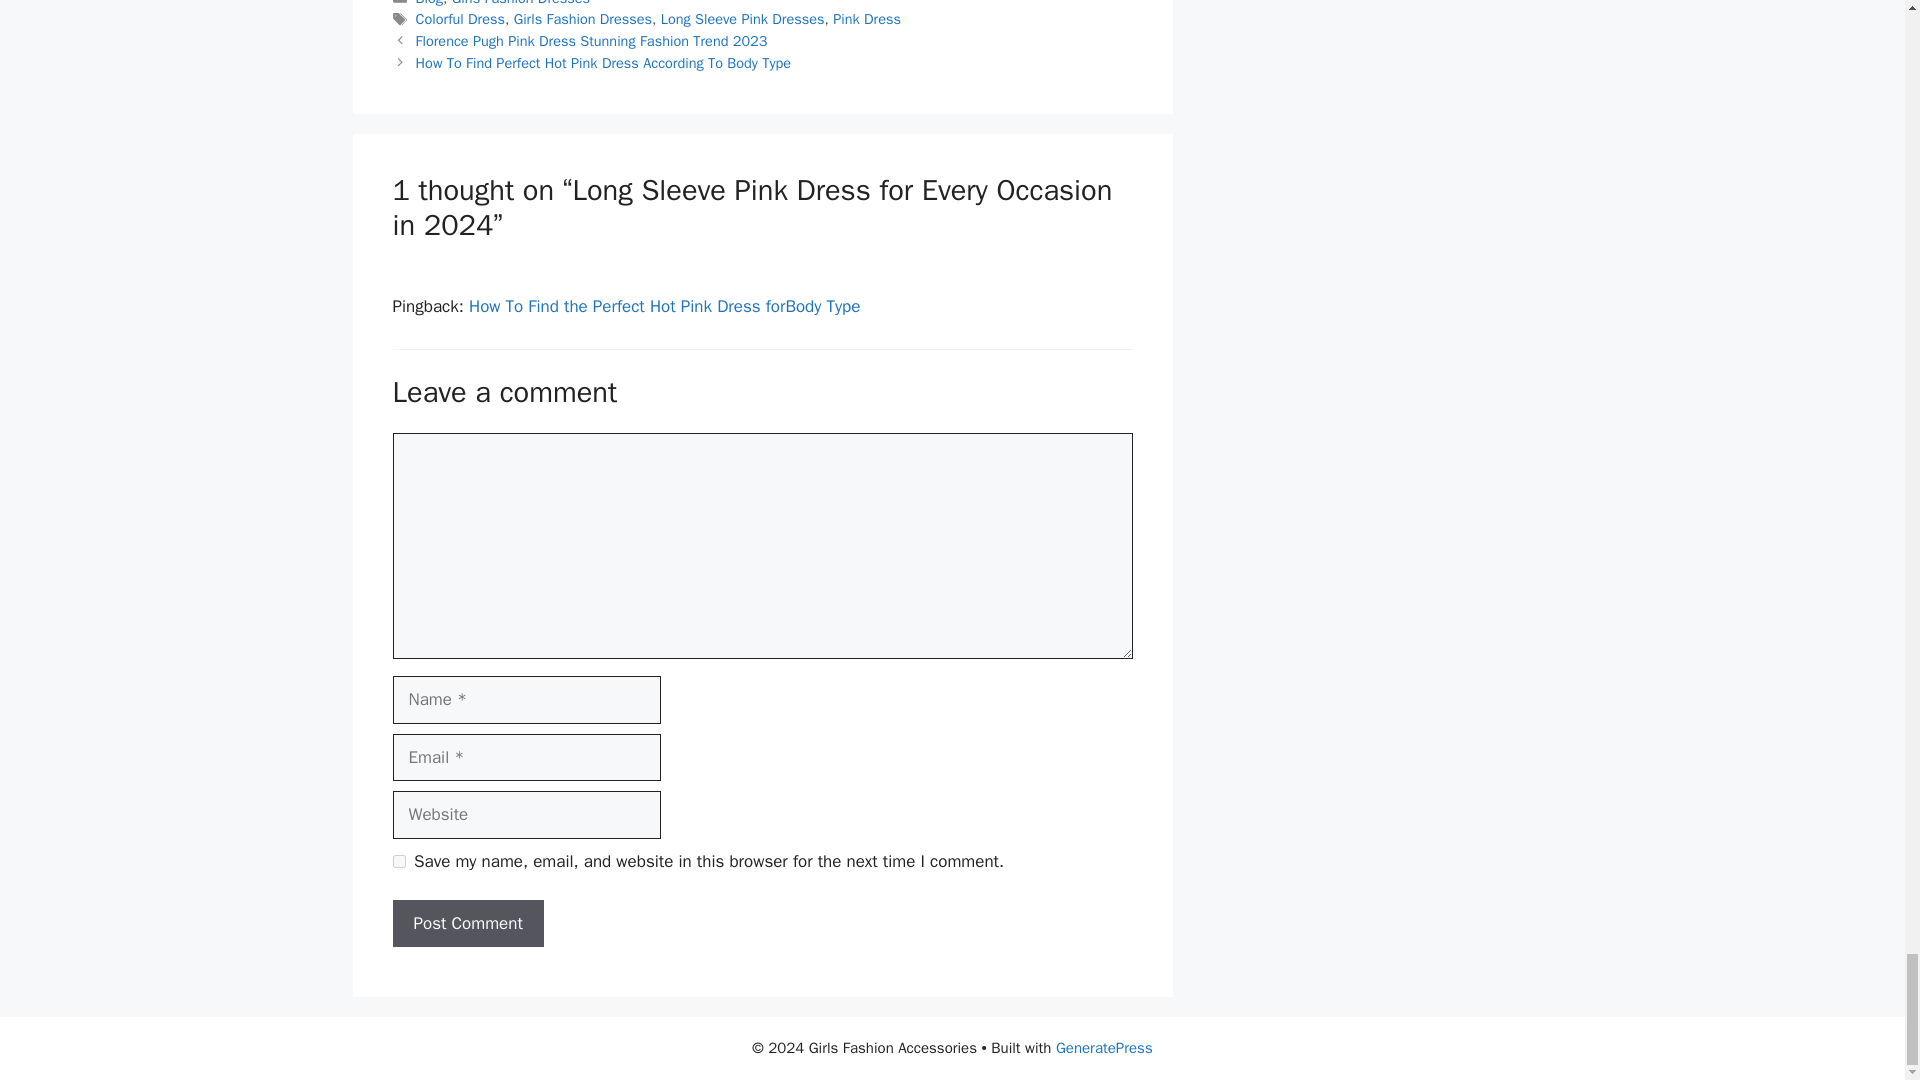 The height and width of the screenshot is (1080, 1920). Describe the element at coordinates (604, 63) in the screenshot. I see `How To Find Perfect Hot Pink Dress According To Body Type` at that location.